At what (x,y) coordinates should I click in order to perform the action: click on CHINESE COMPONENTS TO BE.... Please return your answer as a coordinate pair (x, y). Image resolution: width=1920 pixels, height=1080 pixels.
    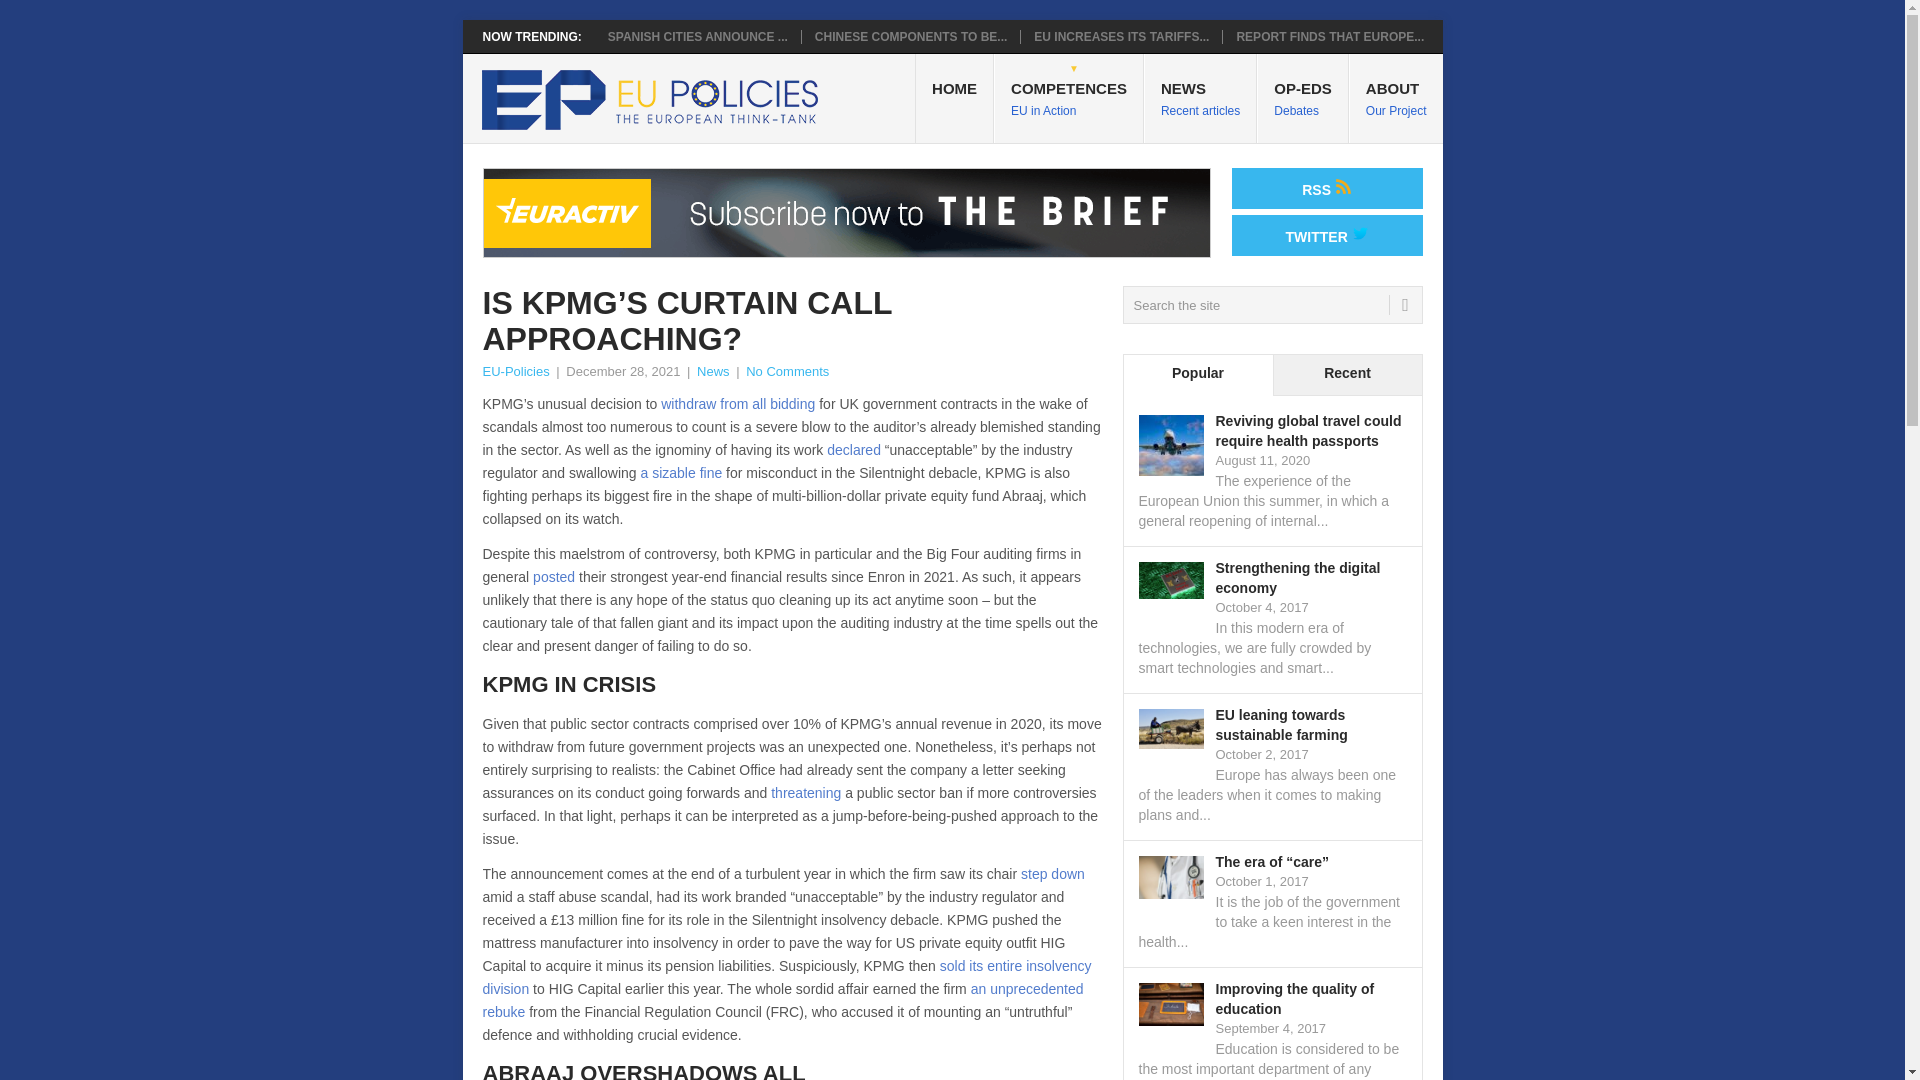
    Looking at the image, I should click on (910, 37).